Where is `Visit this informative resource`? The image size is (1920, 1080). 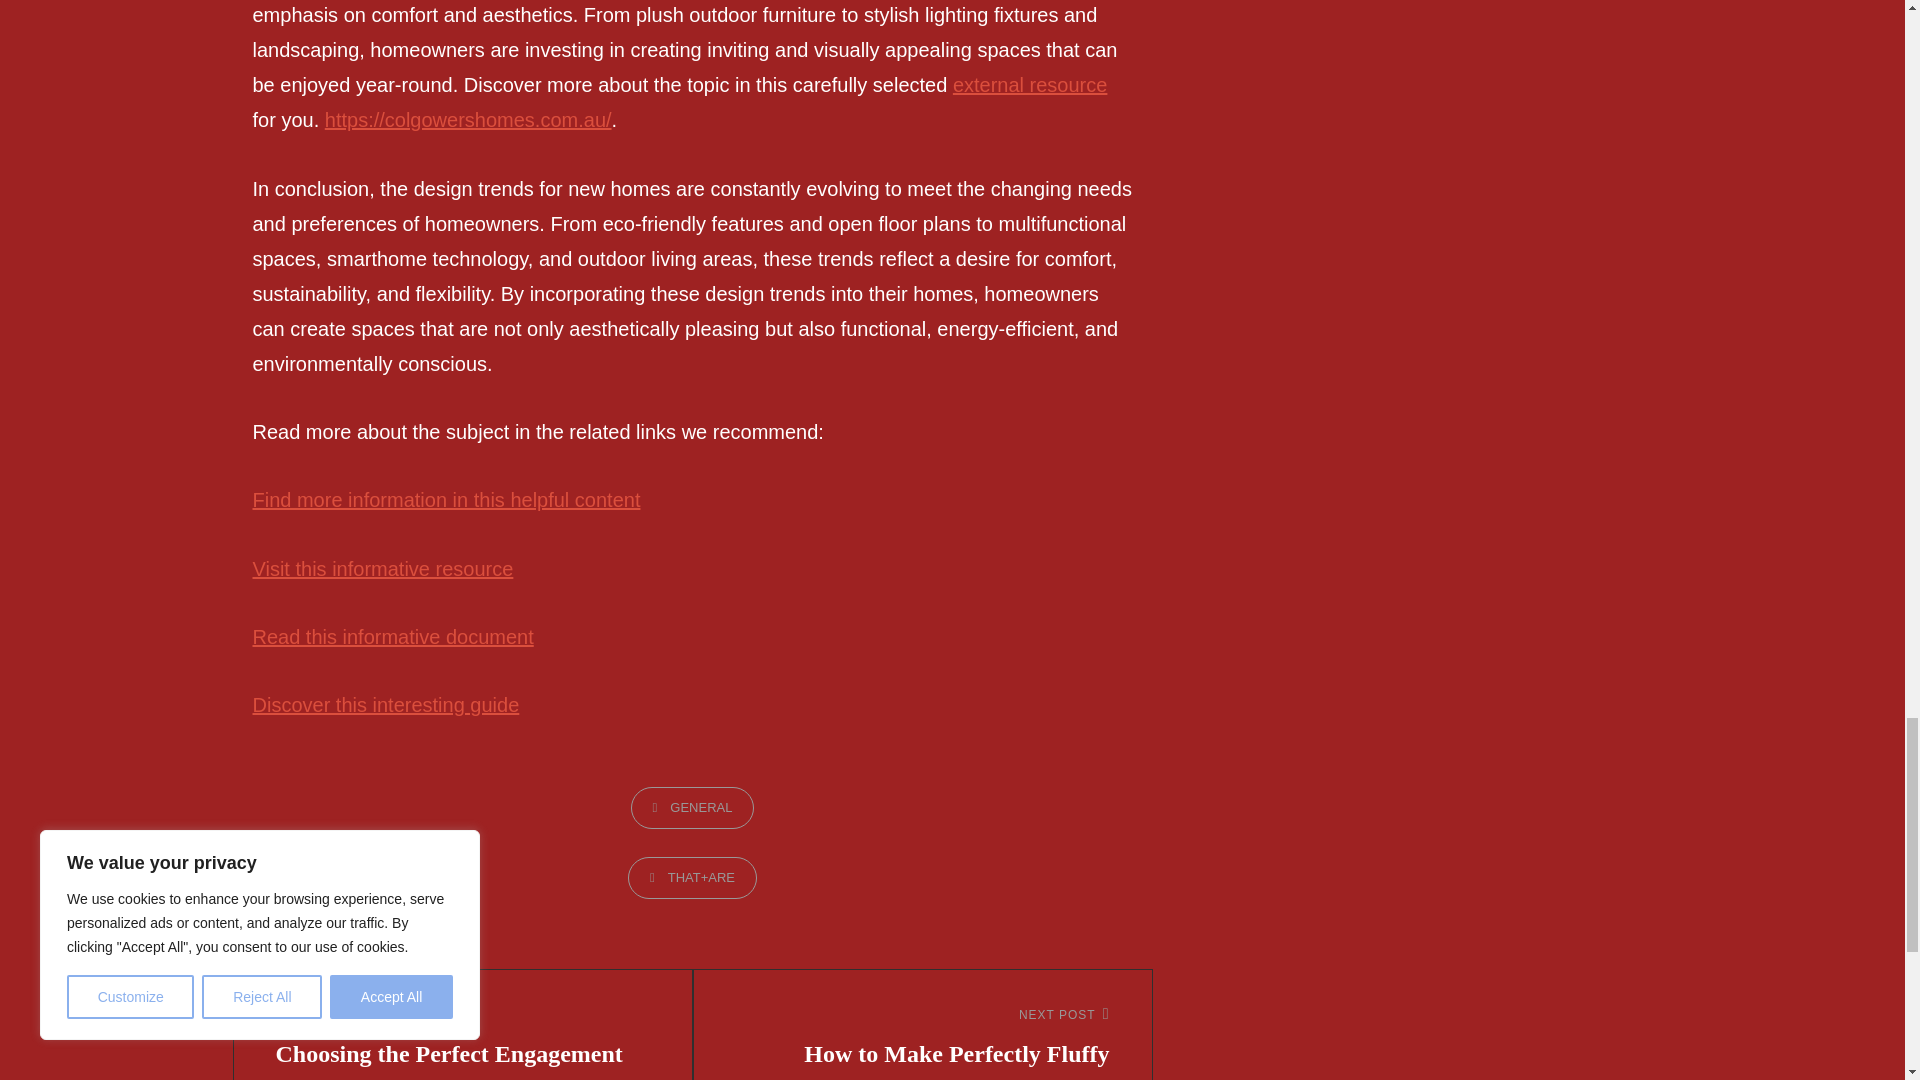 Visit this informative resource is located at coordinates (382, 568).